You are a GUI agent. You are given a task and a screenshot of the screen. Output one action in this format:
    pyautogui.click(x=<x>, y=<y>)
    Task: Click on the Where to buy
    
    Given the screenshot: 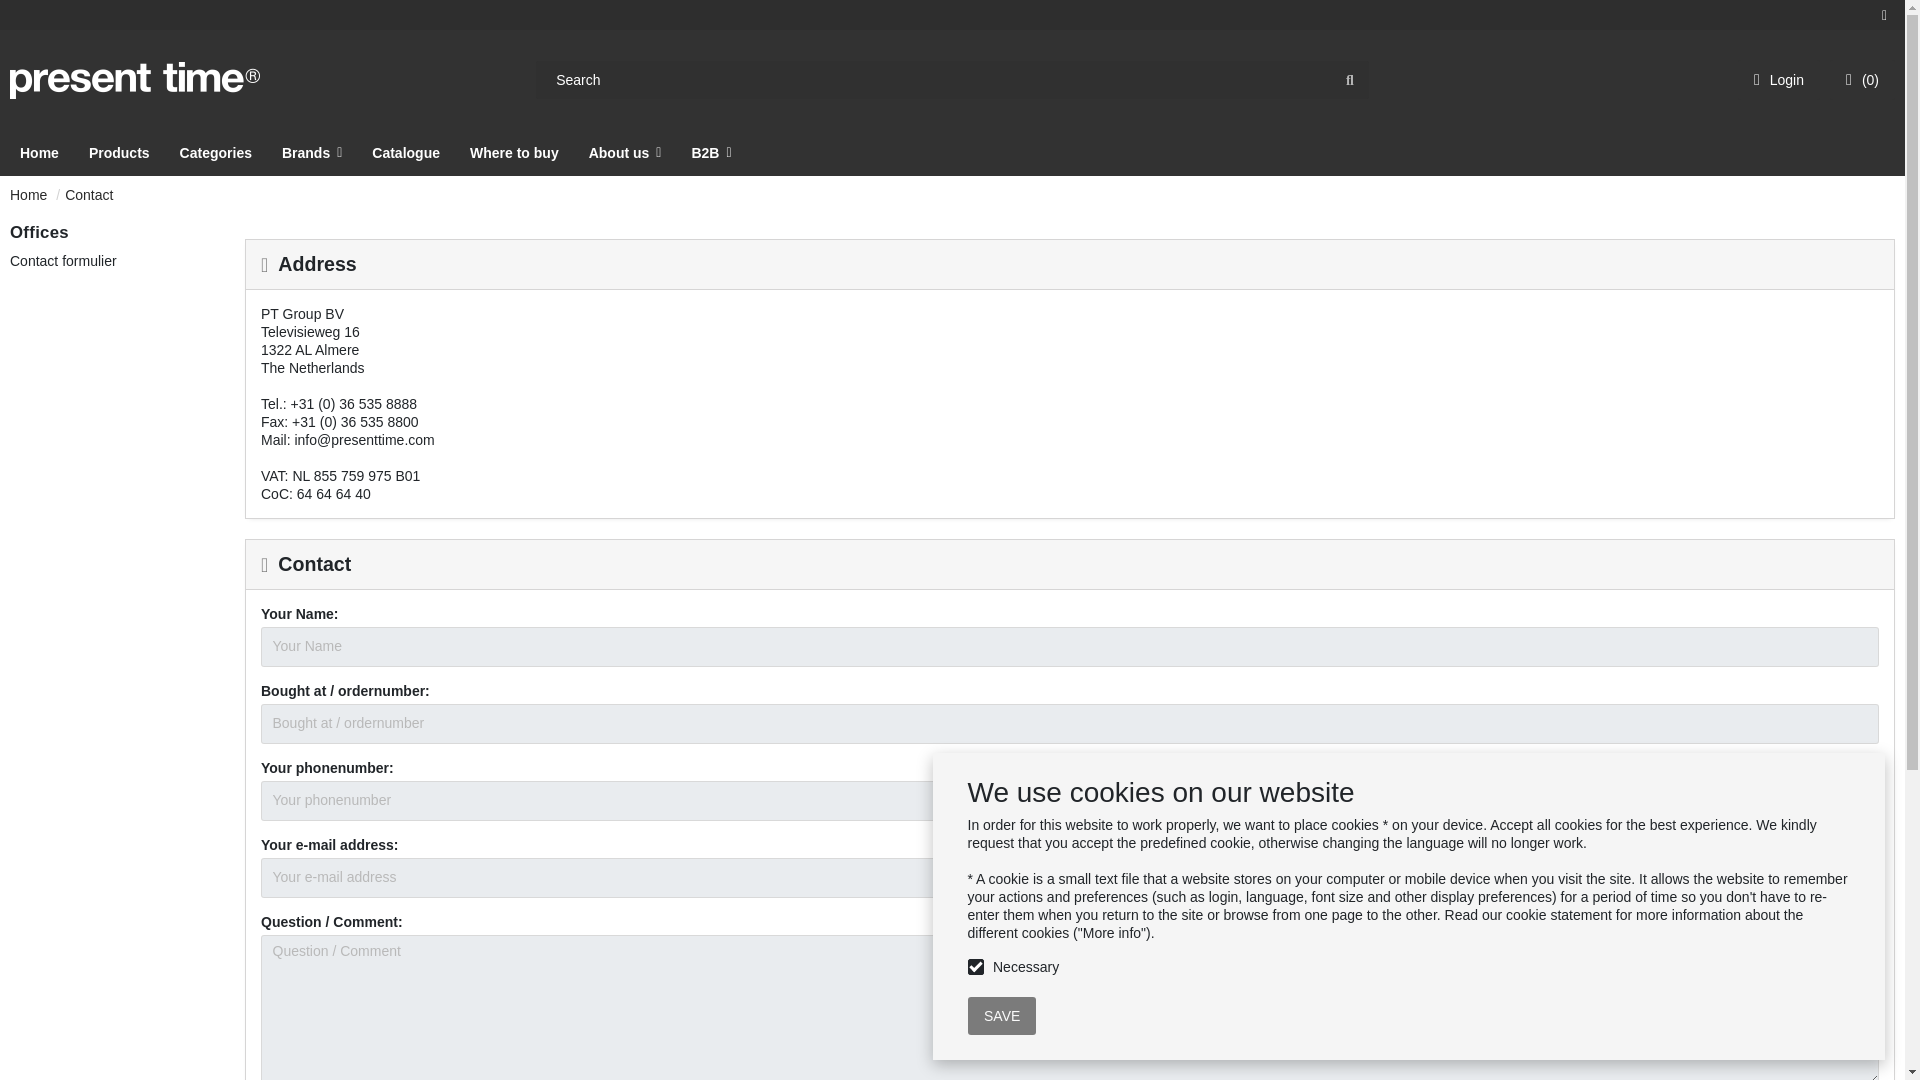 What is the action you would take?
    pyautogui.click(x=514, y=152)
    